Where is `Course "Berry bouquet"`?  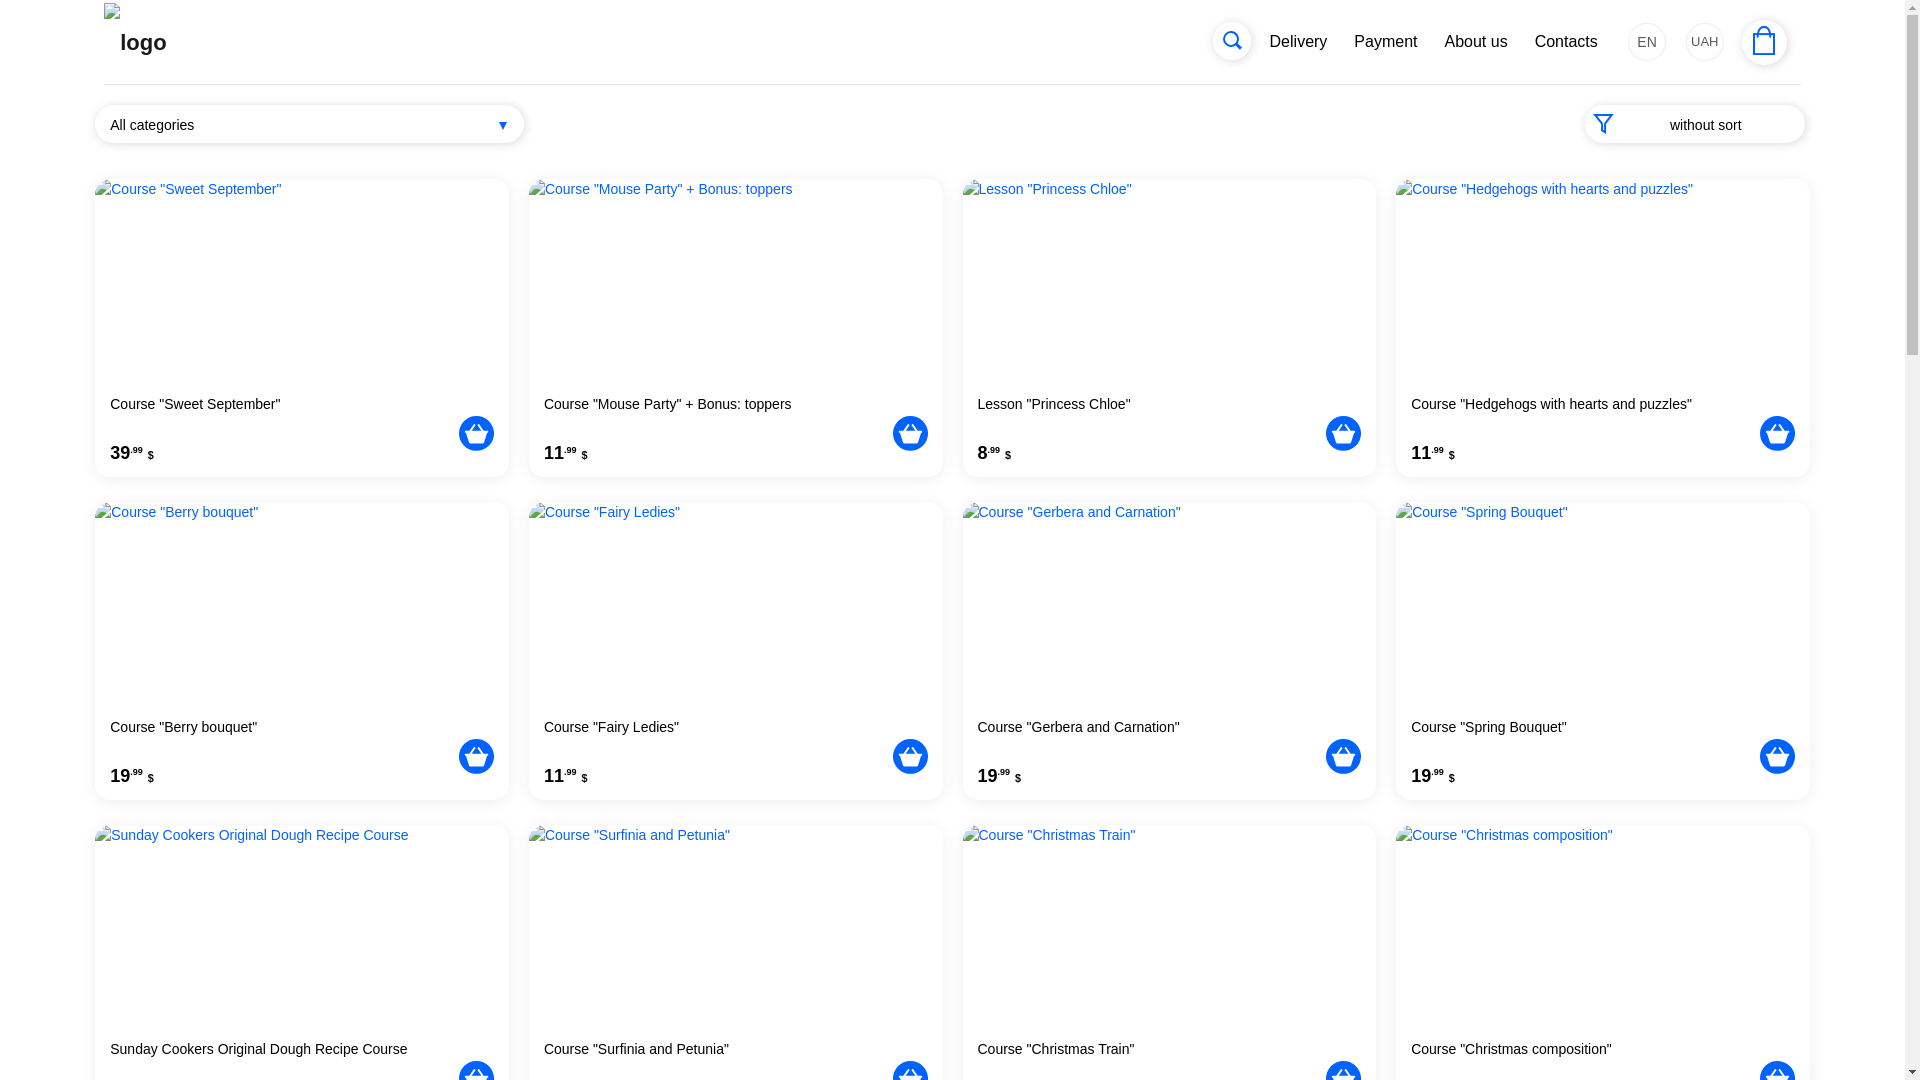 Course "Berry bouquet" is located at coordinates (284, 736).